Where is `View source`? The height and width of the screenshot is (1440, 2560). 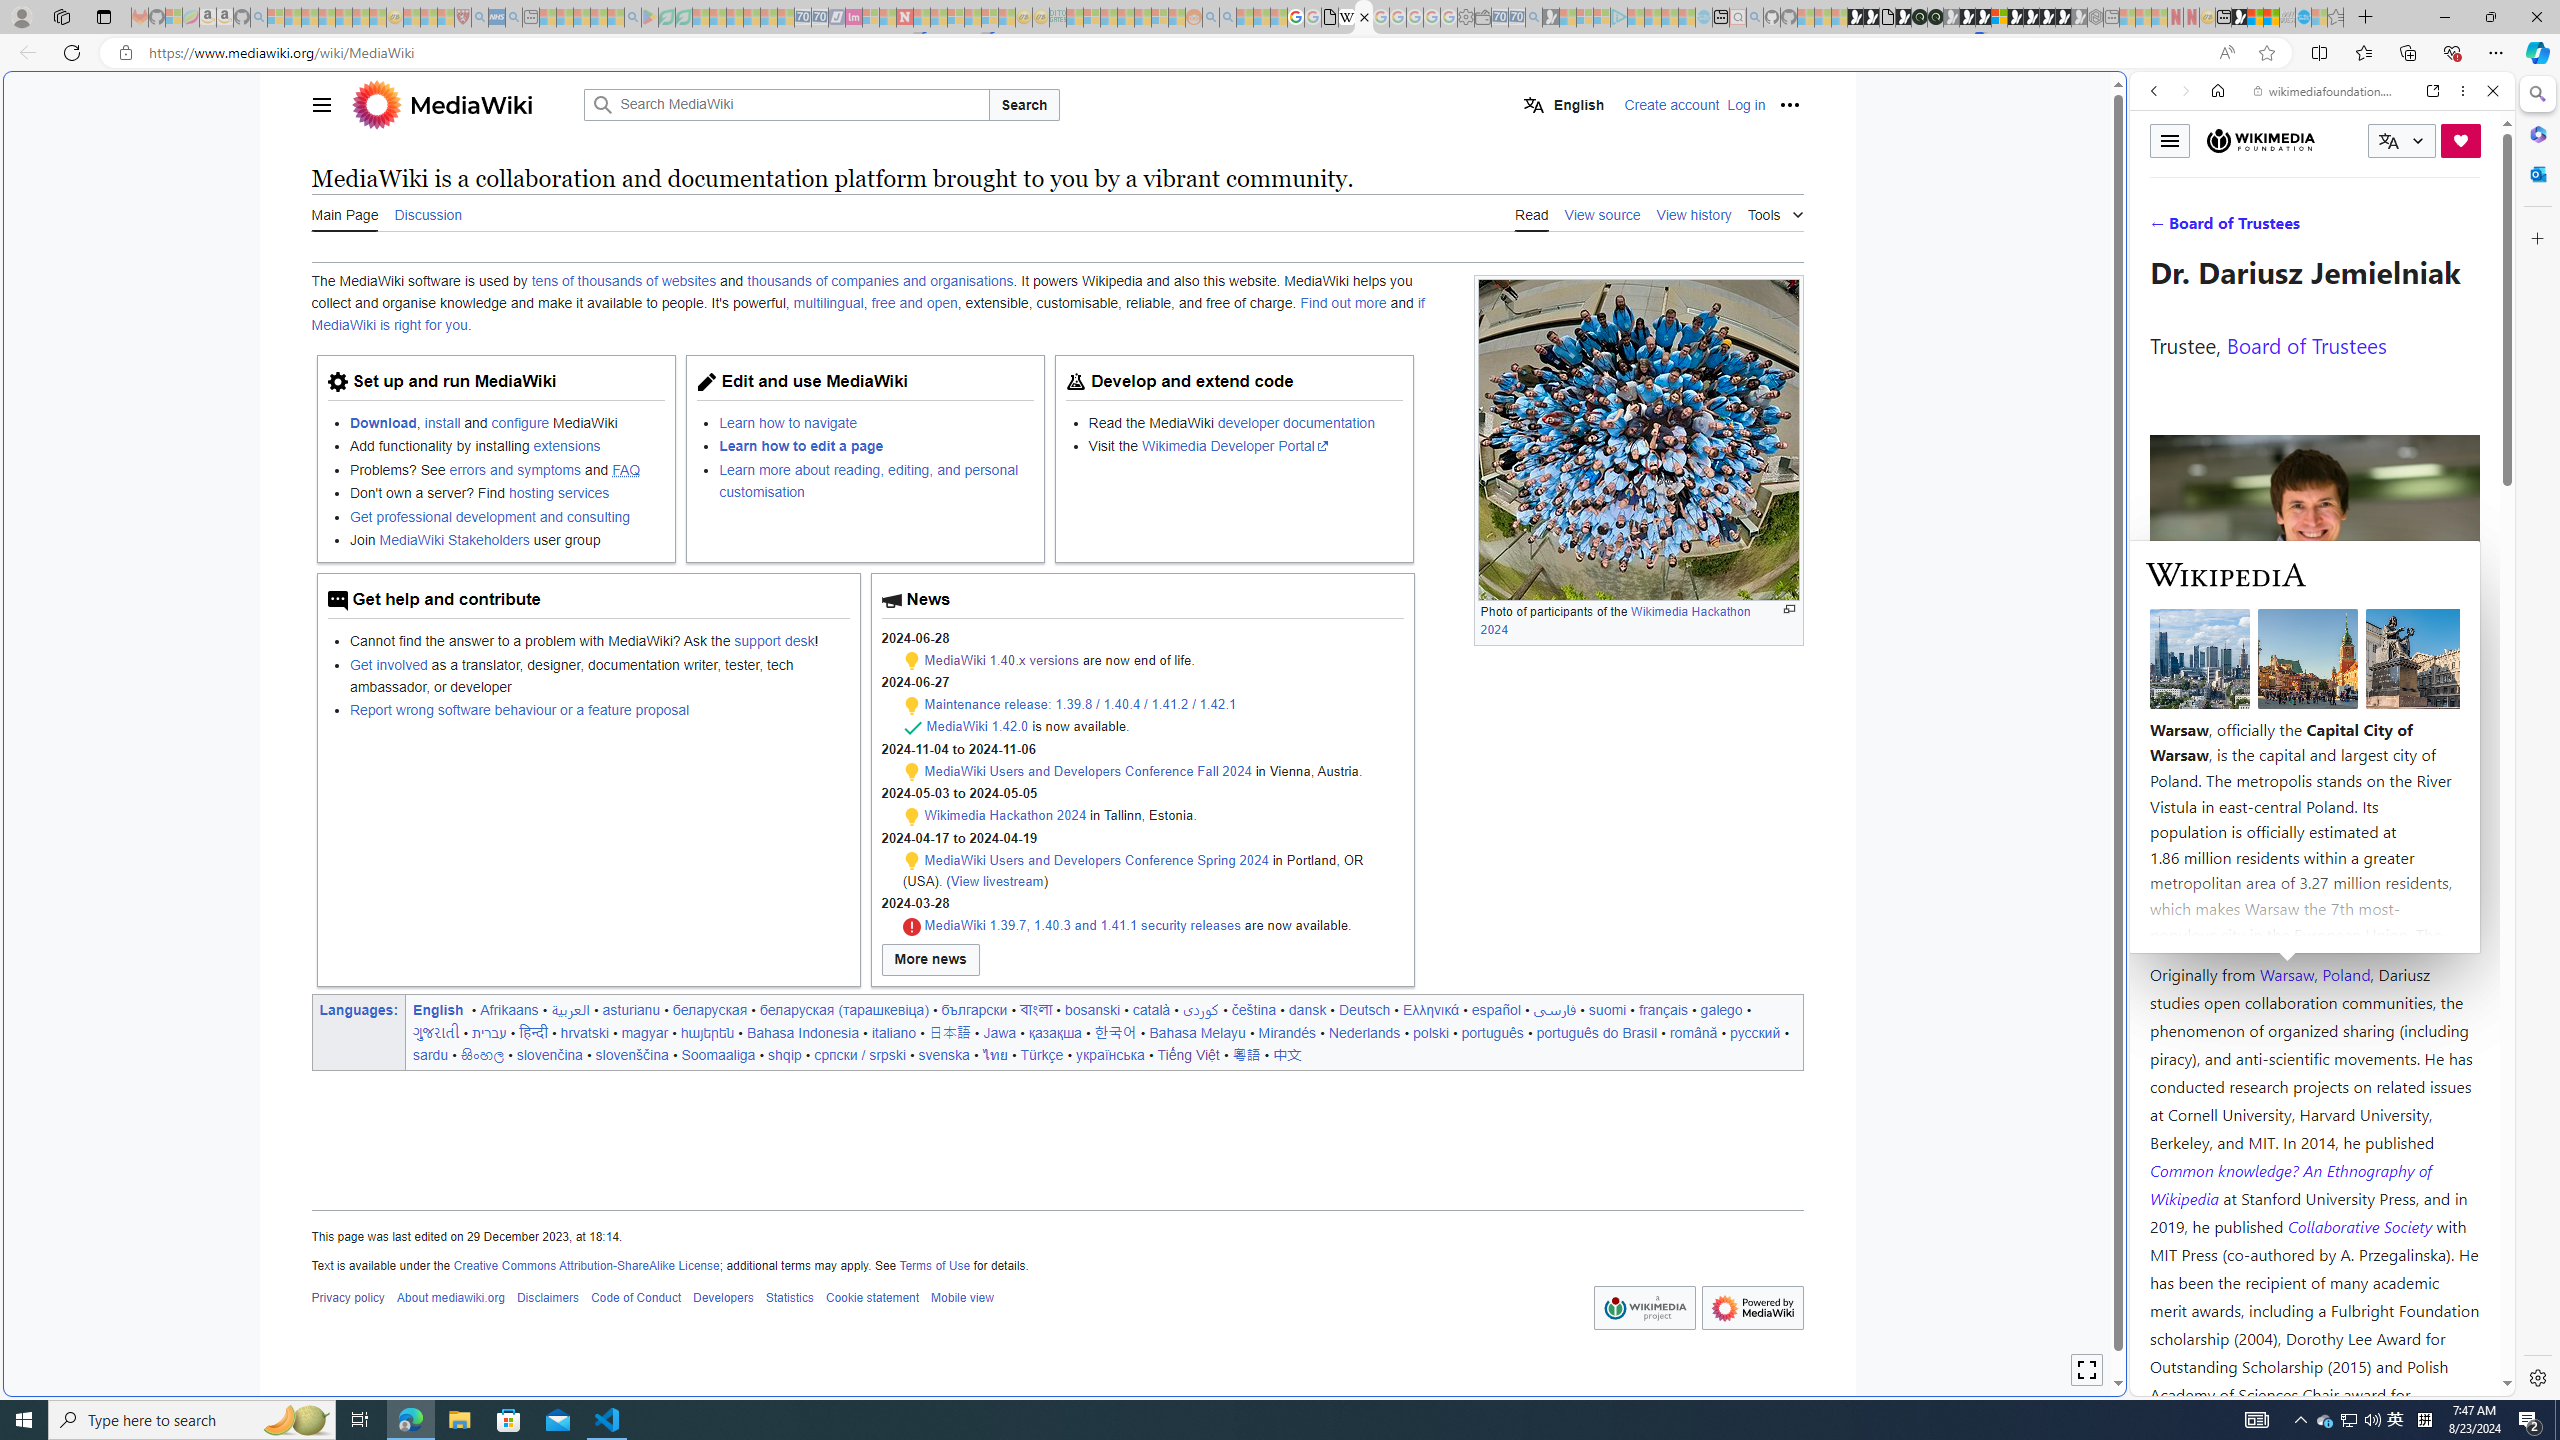 View source is located at coordinates (1602, 212).